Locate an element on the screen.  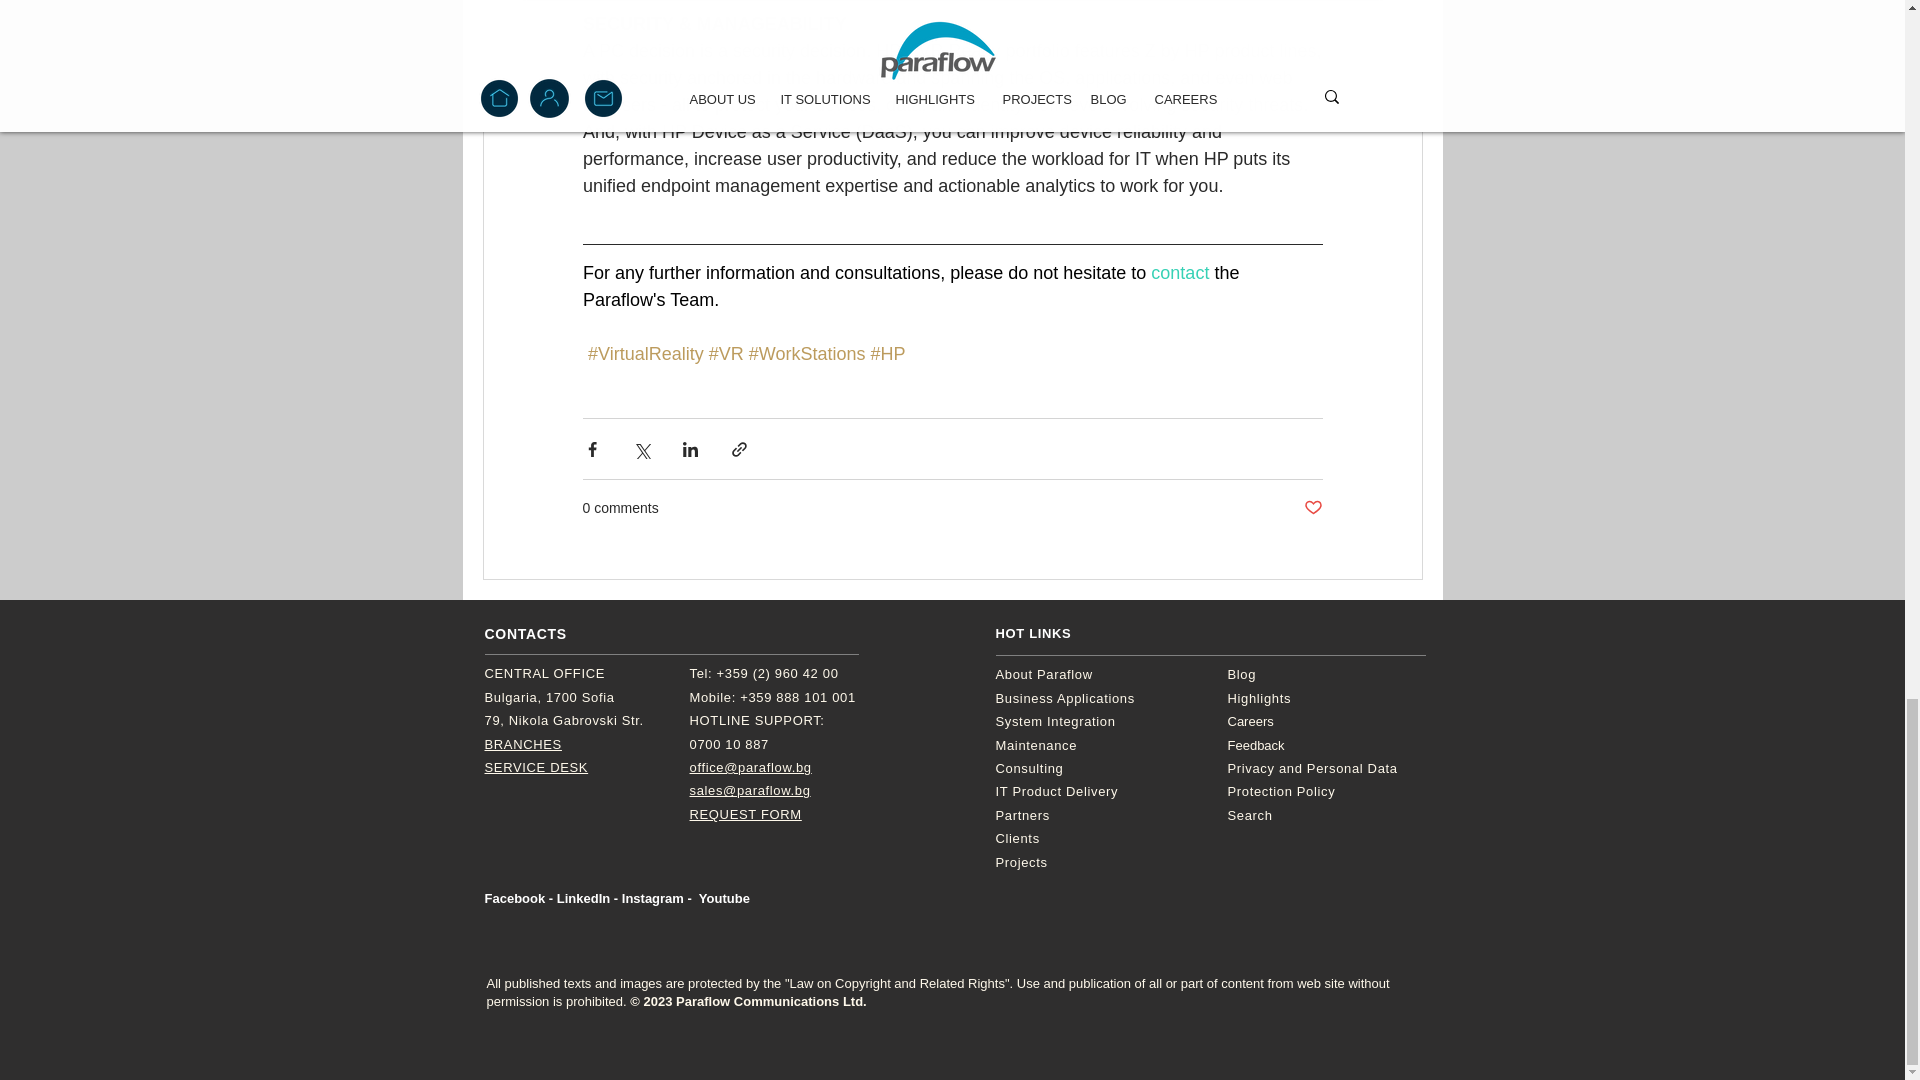
REQUEST FORM is located at coordinates (746, 814).